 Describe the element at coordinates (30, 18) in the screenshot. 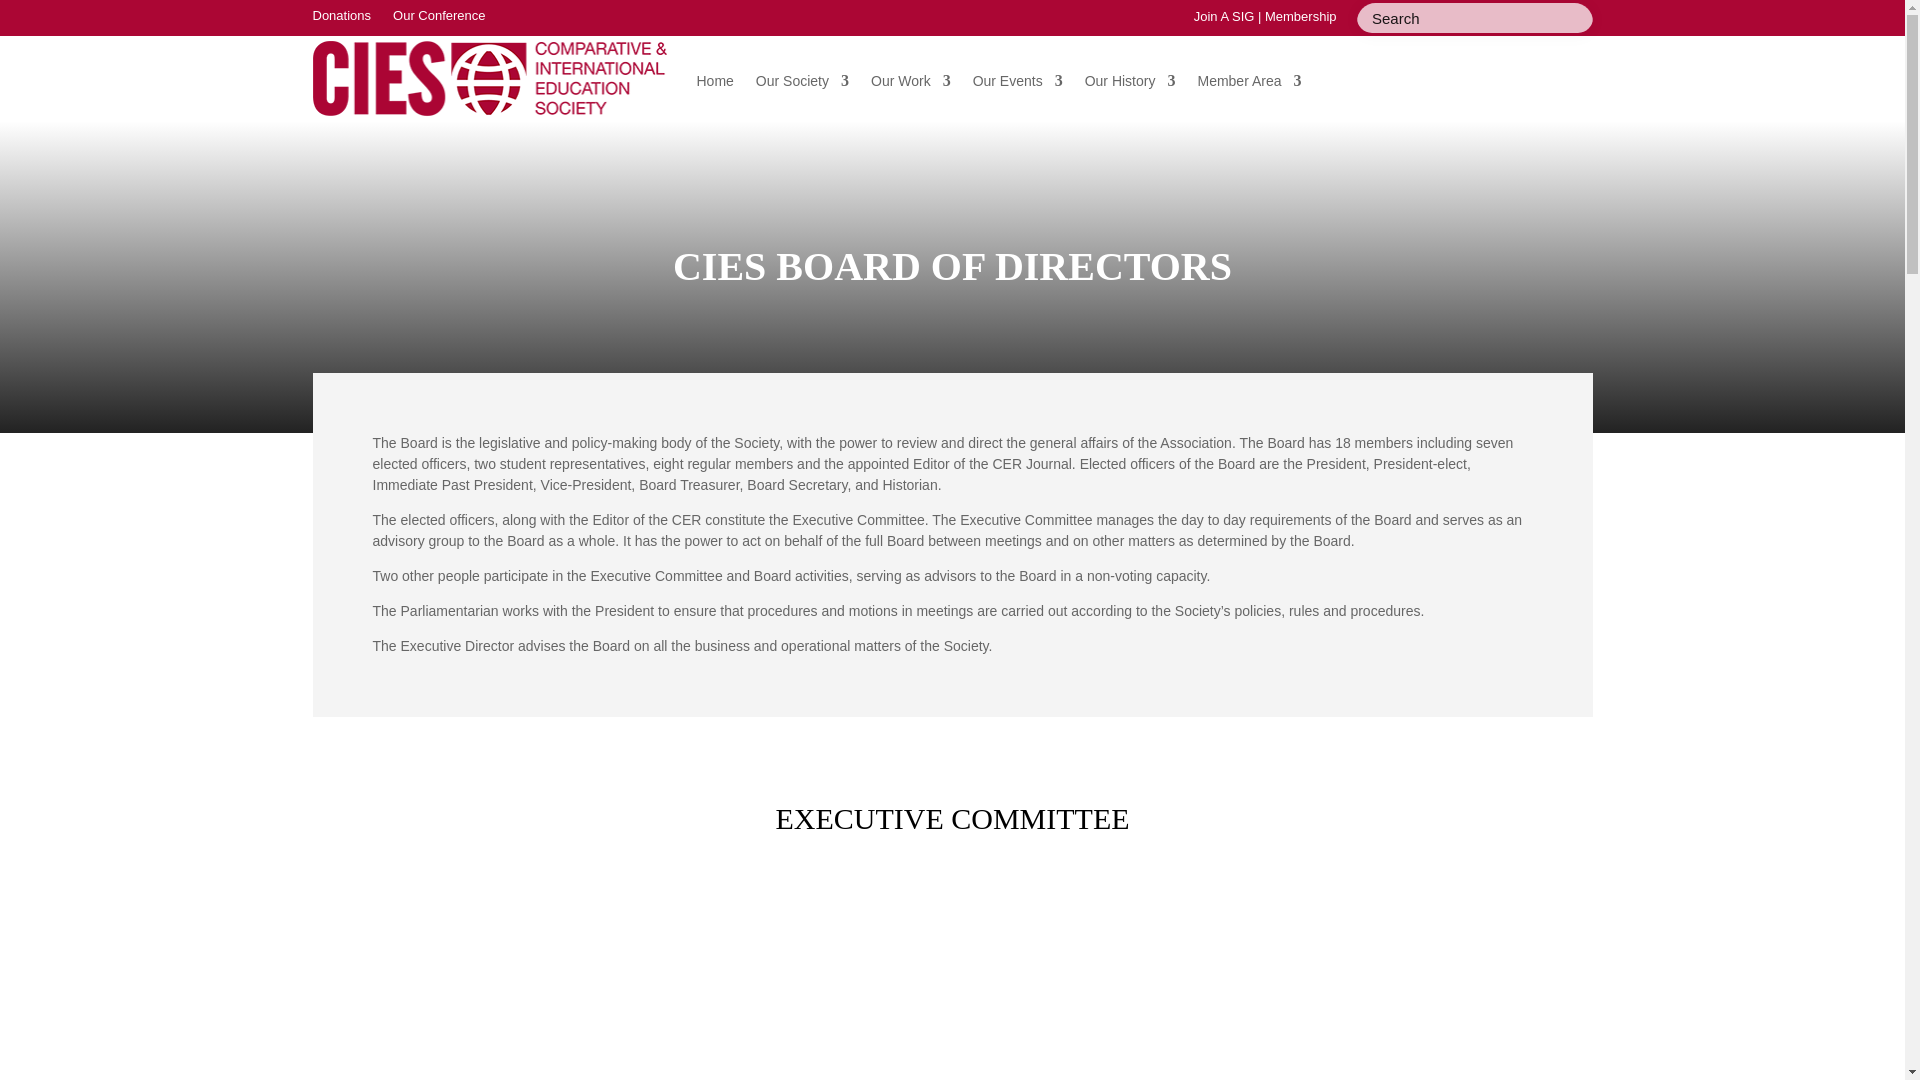

I see `Search` at that location.